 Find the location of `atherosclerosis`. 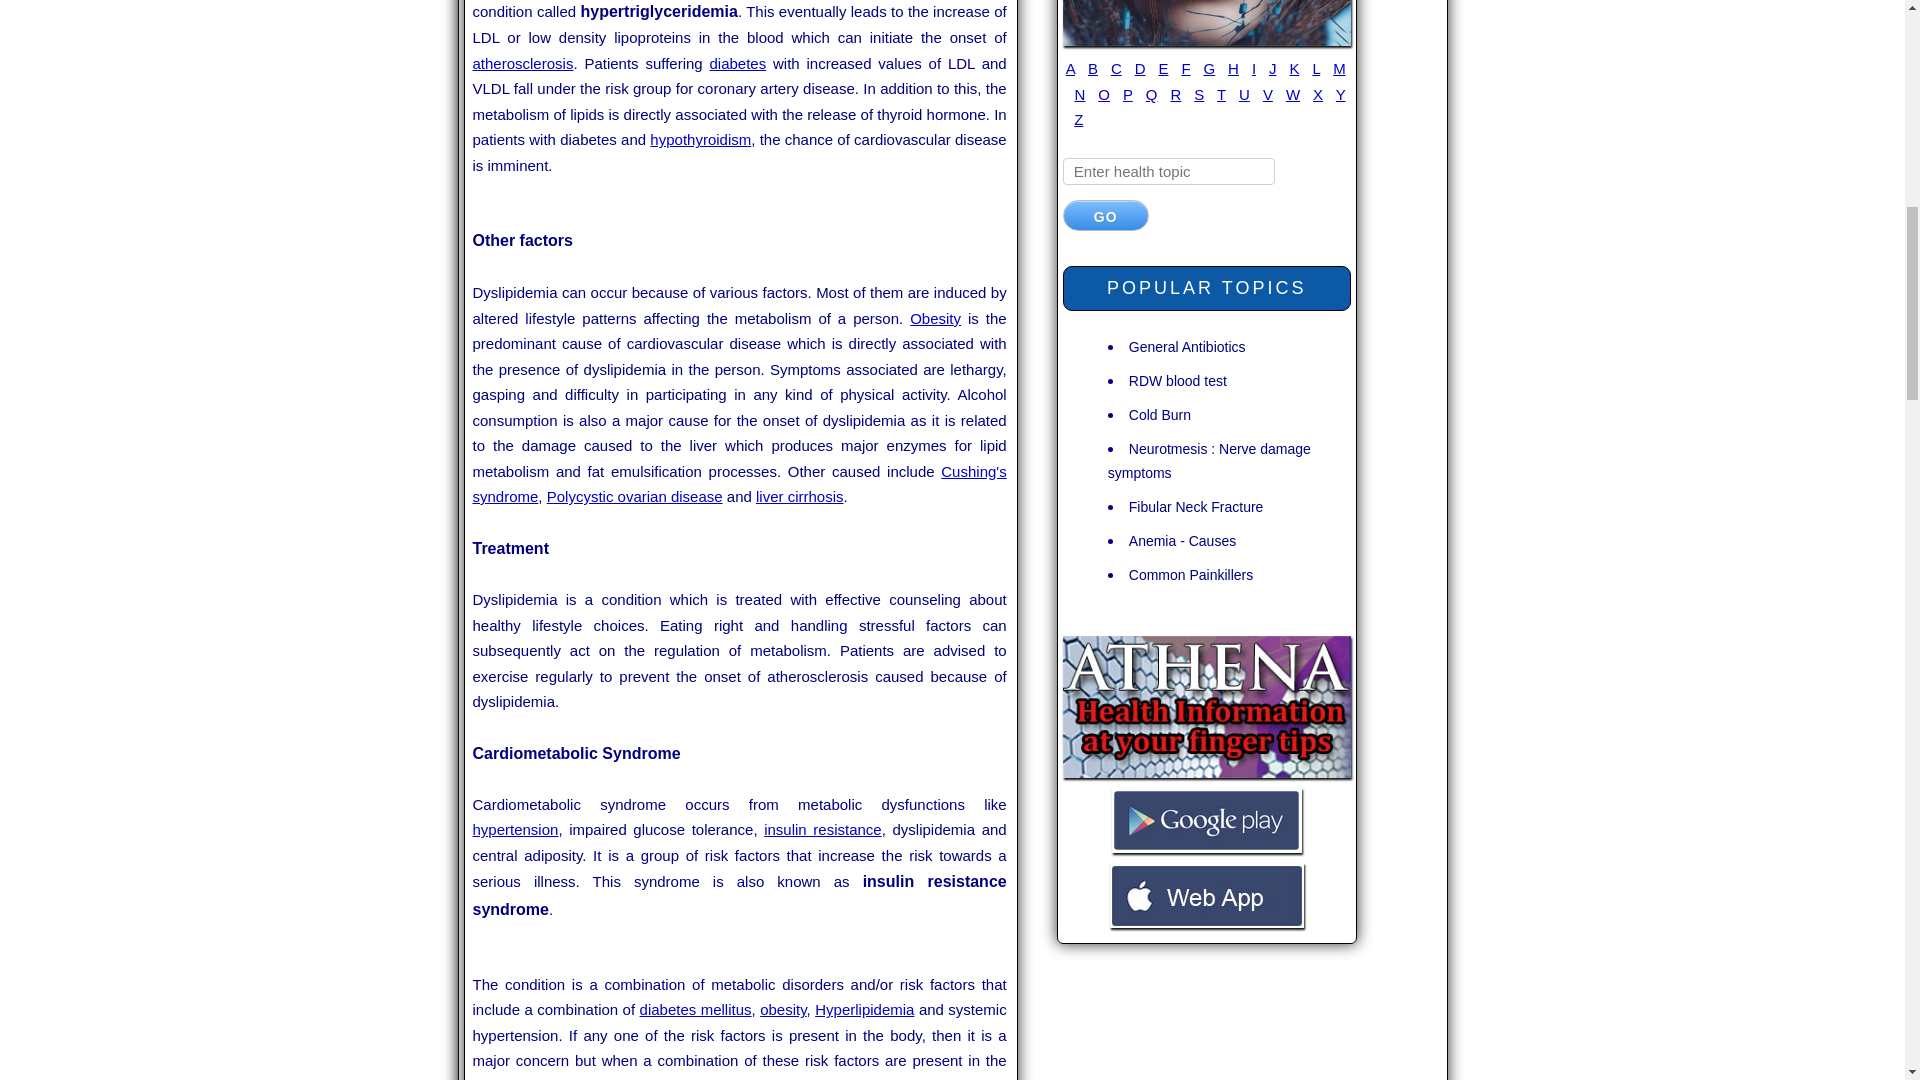

atherosclerosis is located at coordinates (522, 64).